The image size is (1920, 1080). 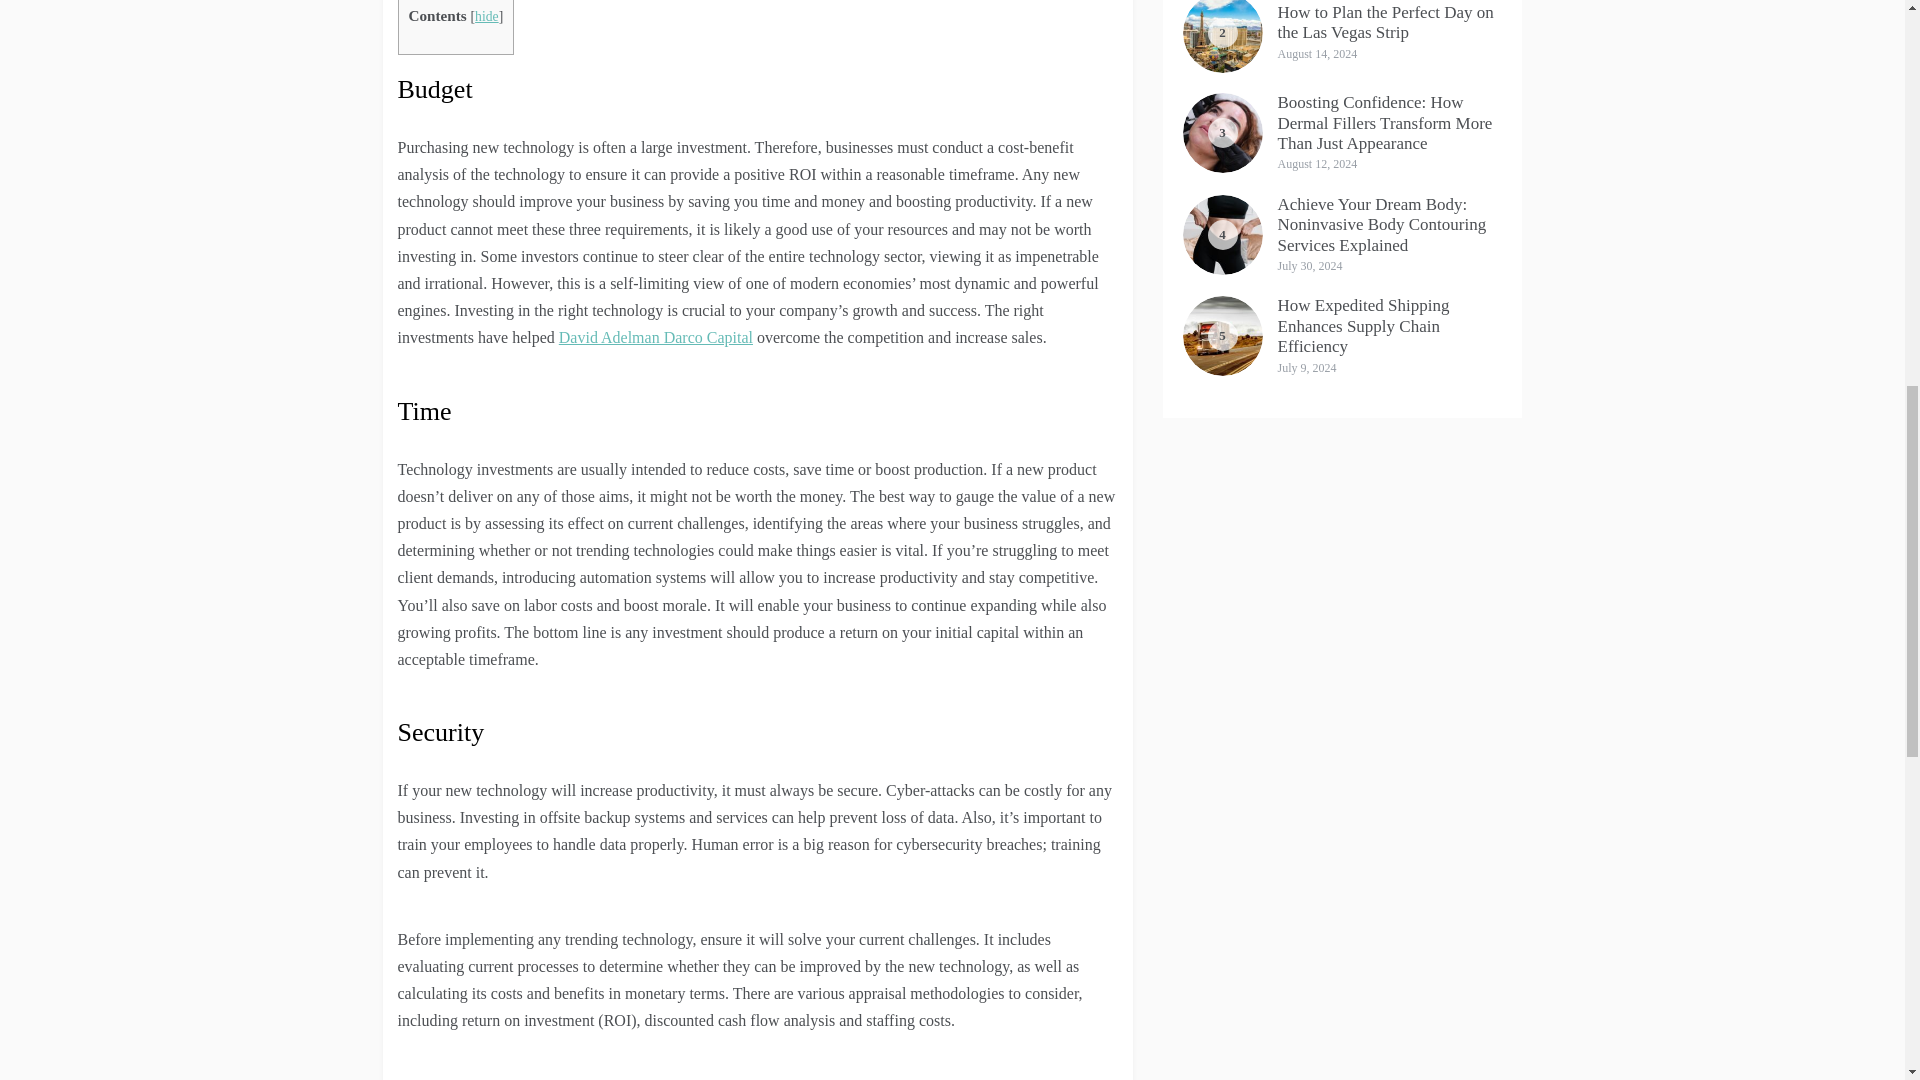 What do you see at coordinates (655, 337) in the screenshot?
I see `David Adelman Darco Capital` at bounding box center [655, 337].